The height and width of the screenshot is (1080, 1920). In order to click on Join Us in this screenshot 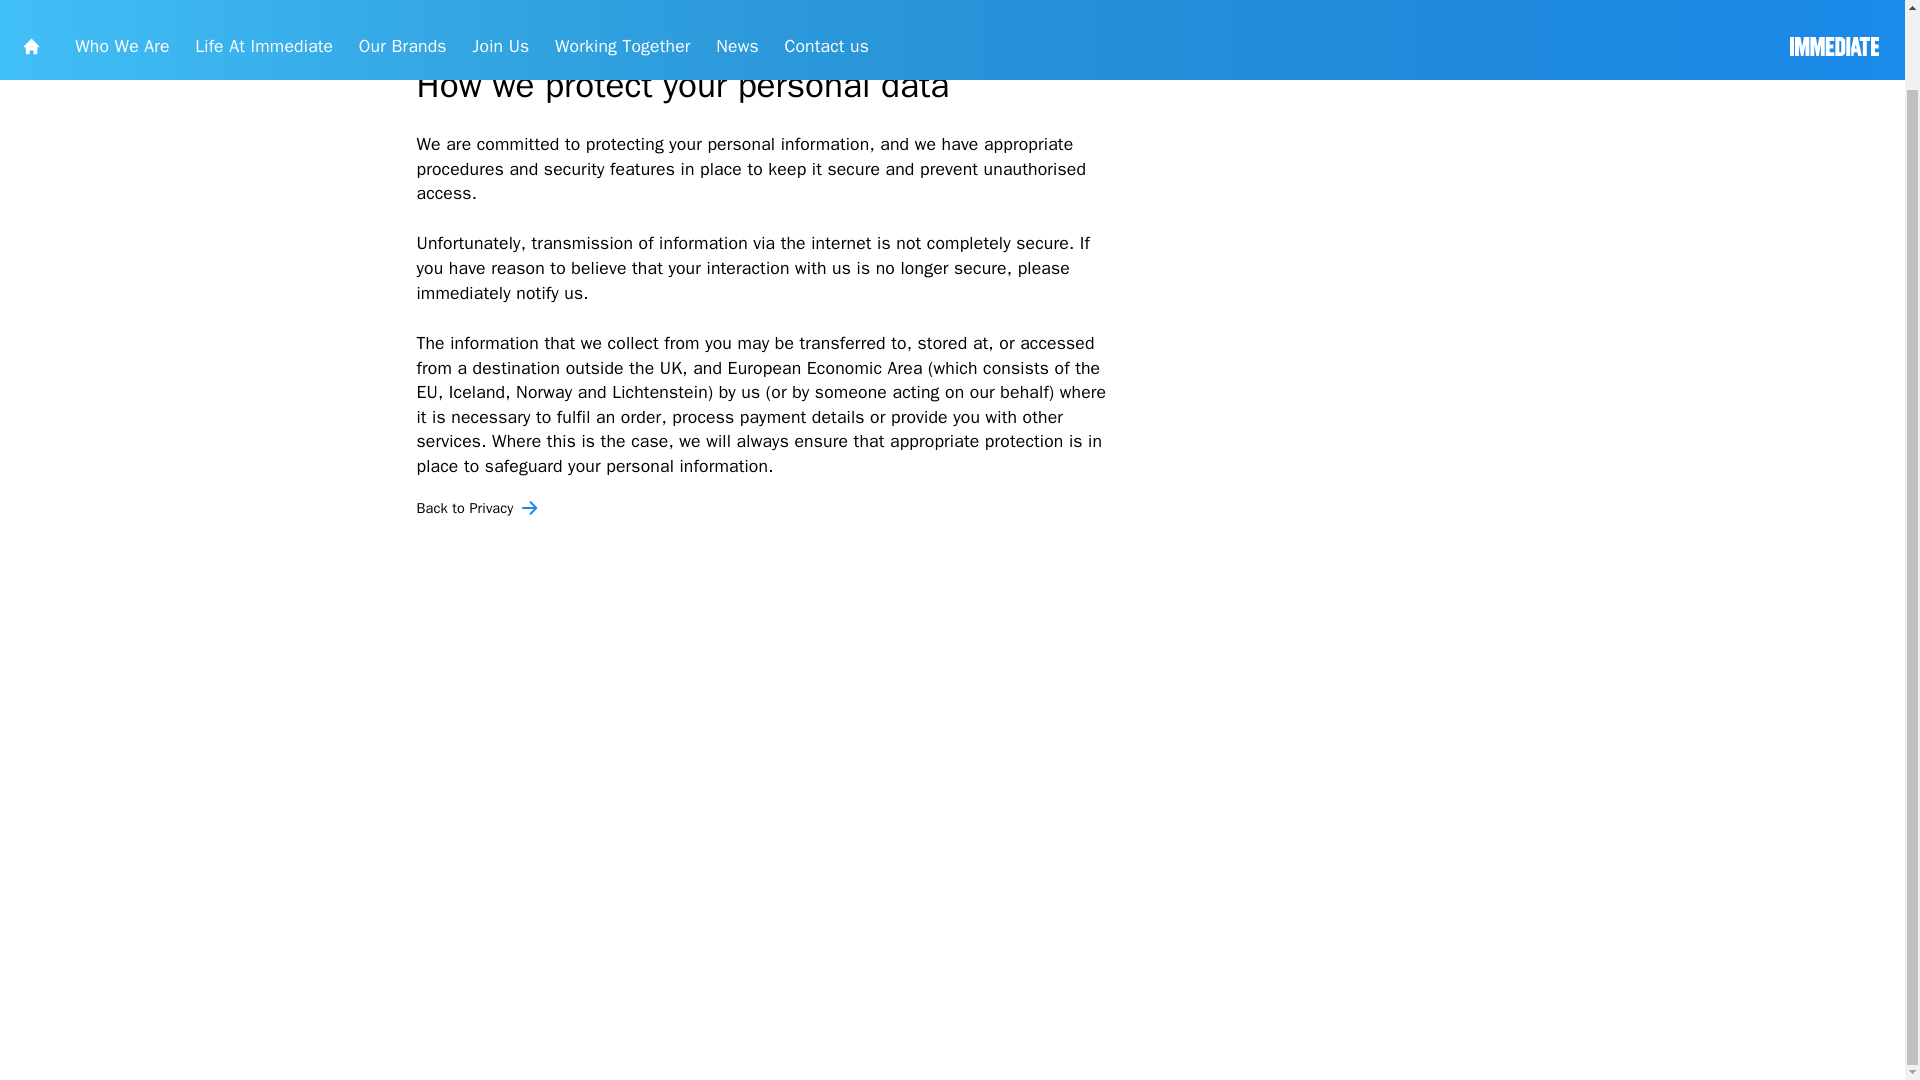, I will do `click(626, 8)`.